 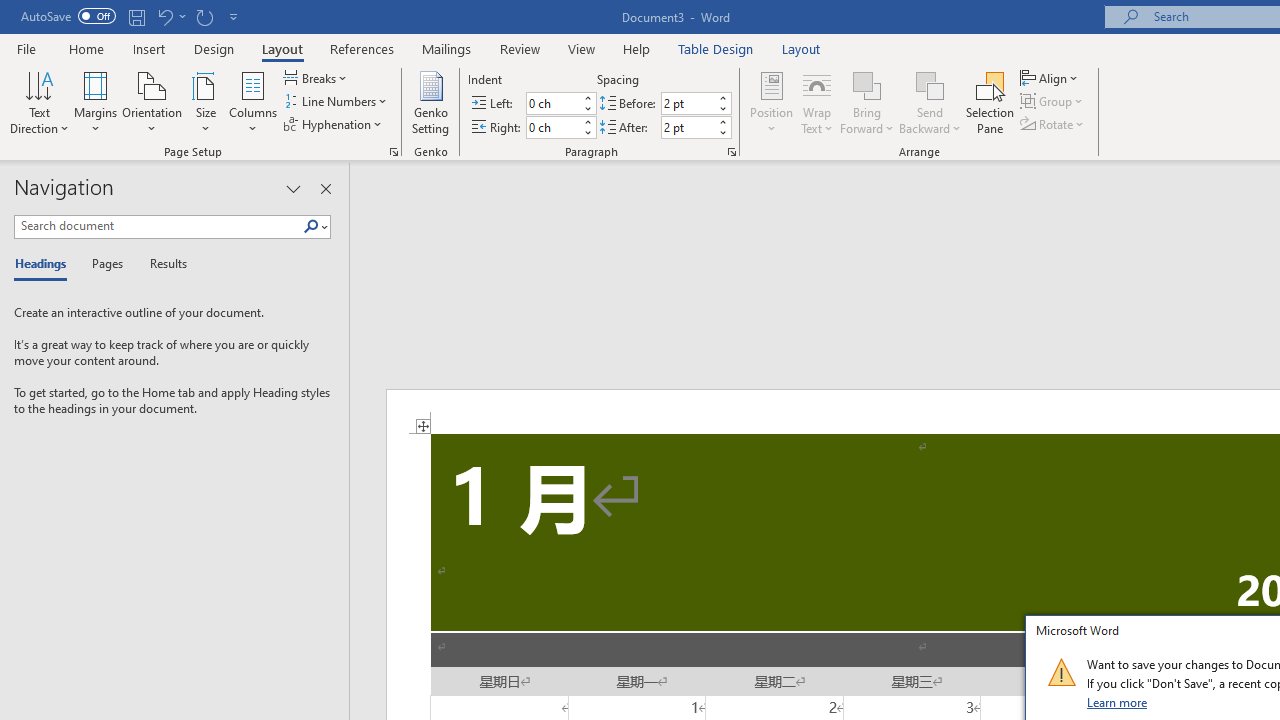 I want to click on Review, so click(x=520, y=48).